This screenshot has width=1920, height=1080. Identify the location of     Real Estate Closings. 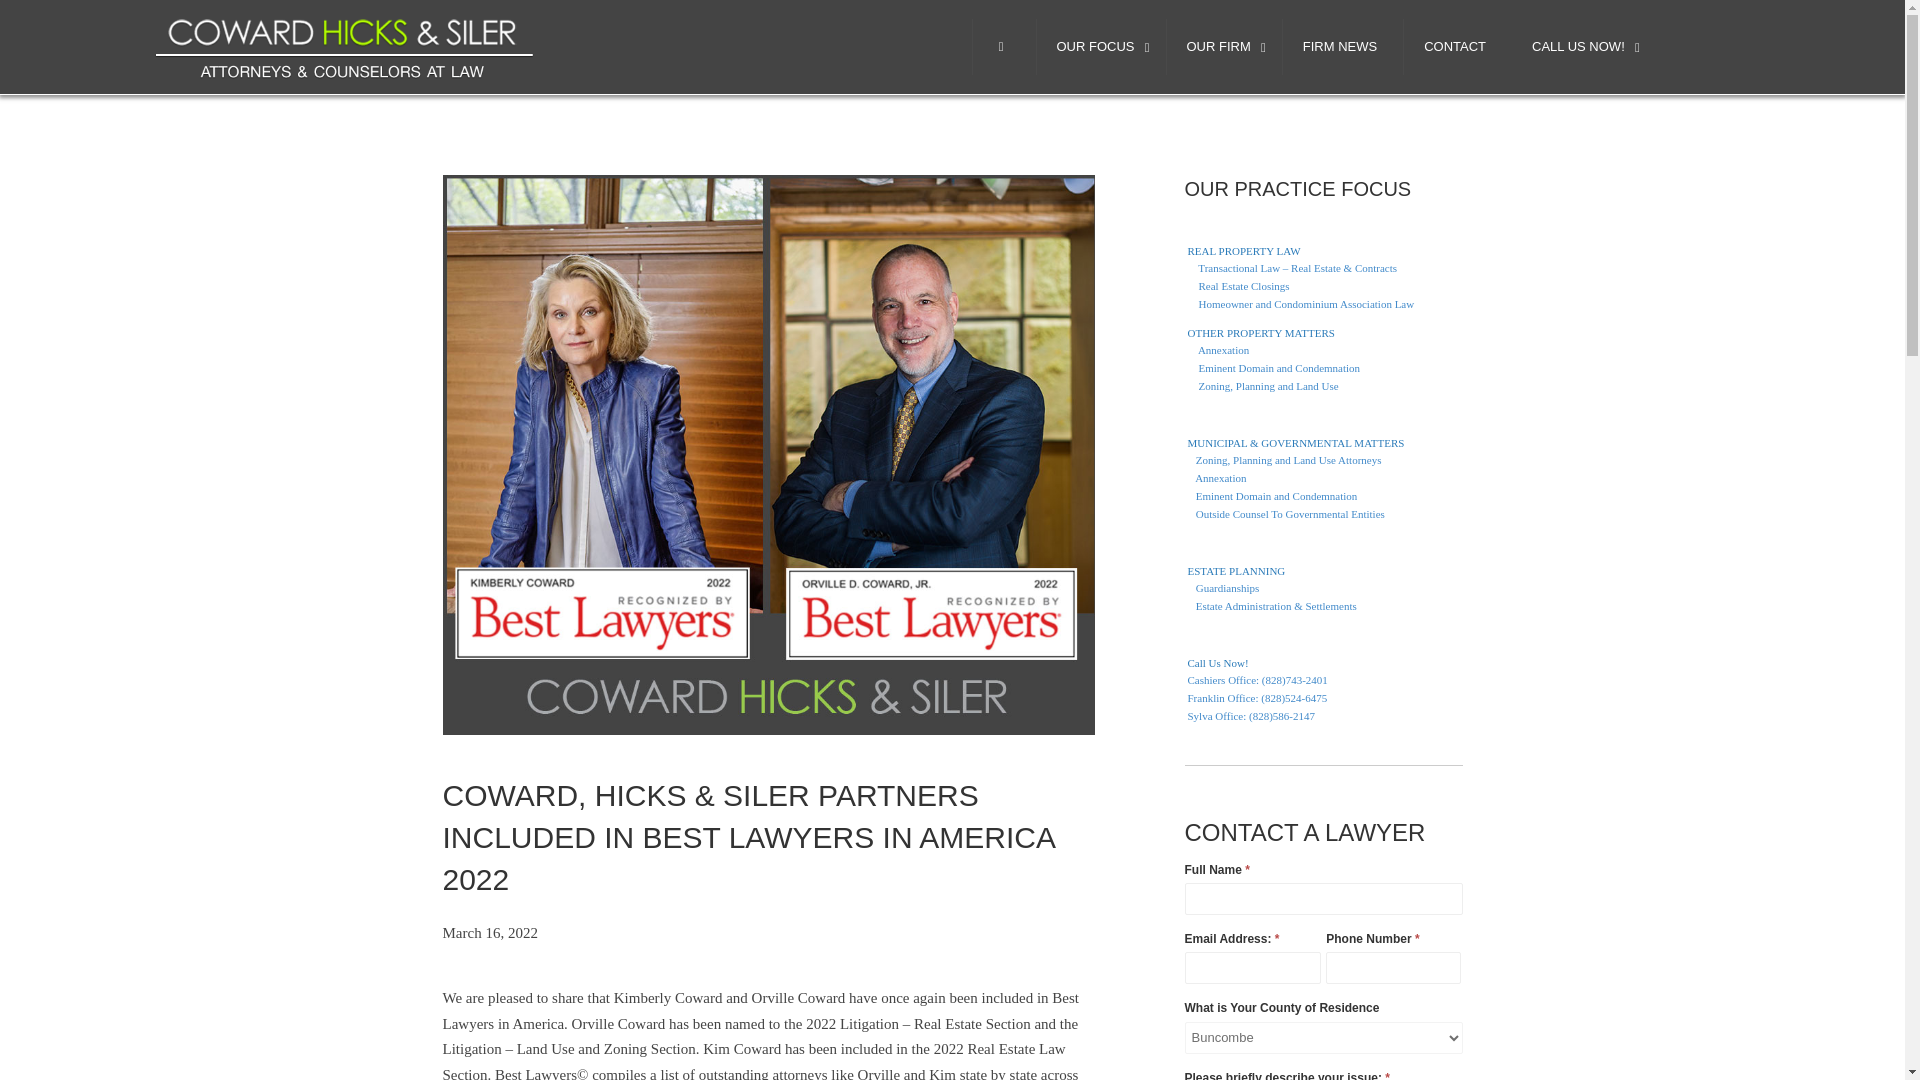
(1322, 286).